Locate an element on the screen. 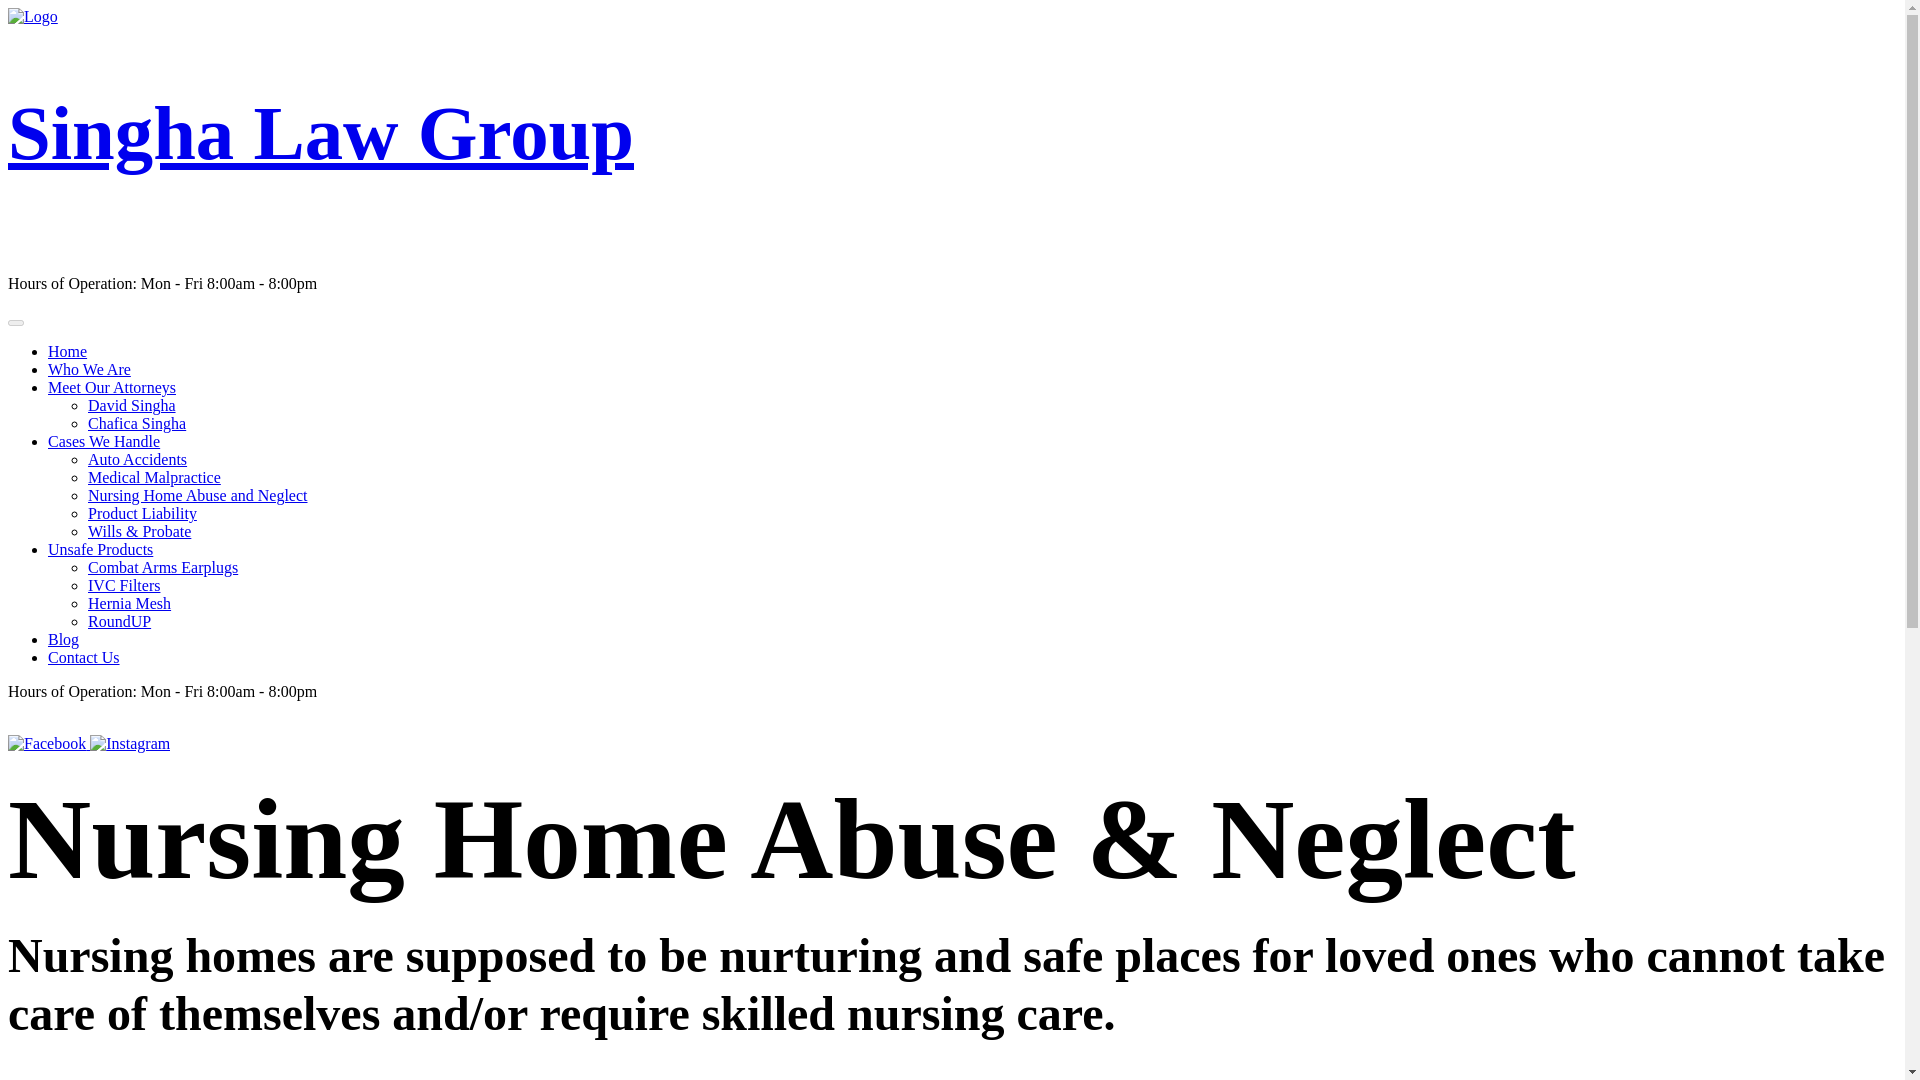  Meet Our Attorneys is located at coordinates (112, 388).